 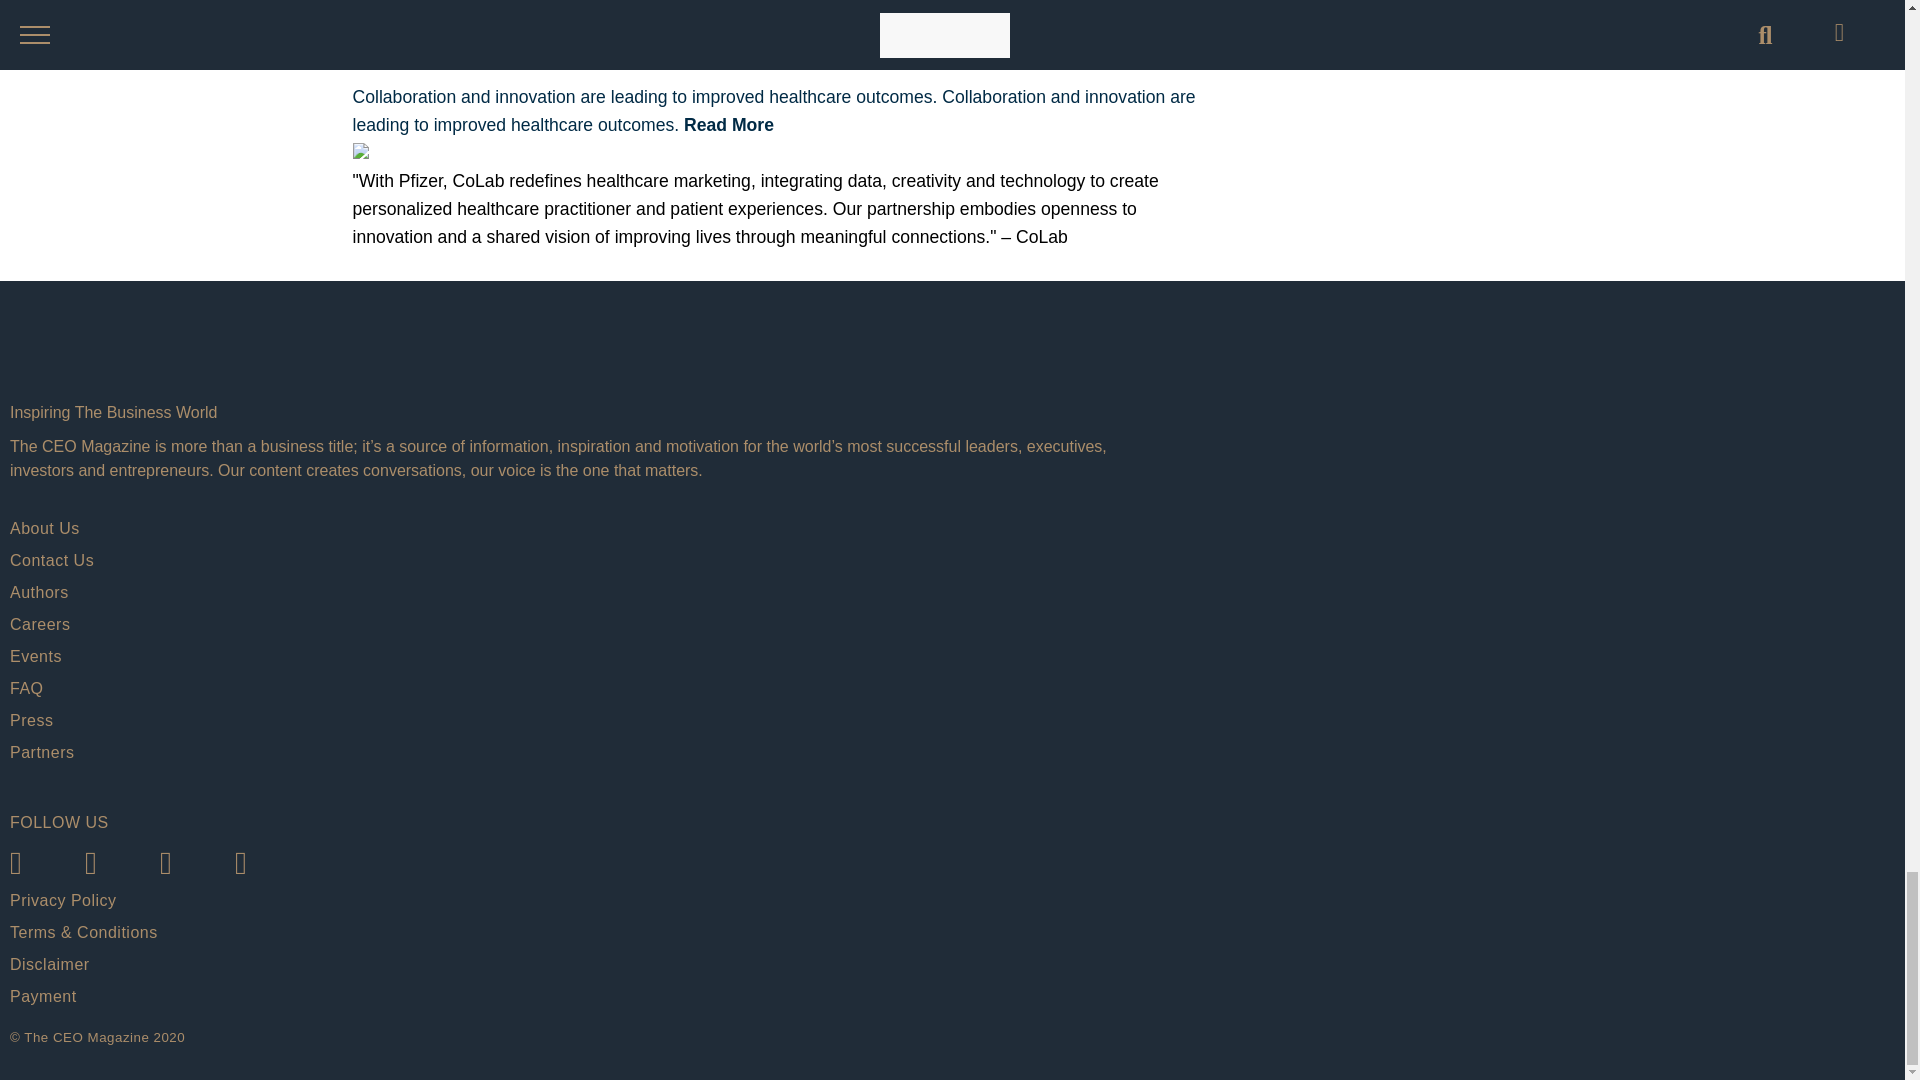 I want to click on The CEO Magazine Australia Twitter, so click(x=122, y=865).